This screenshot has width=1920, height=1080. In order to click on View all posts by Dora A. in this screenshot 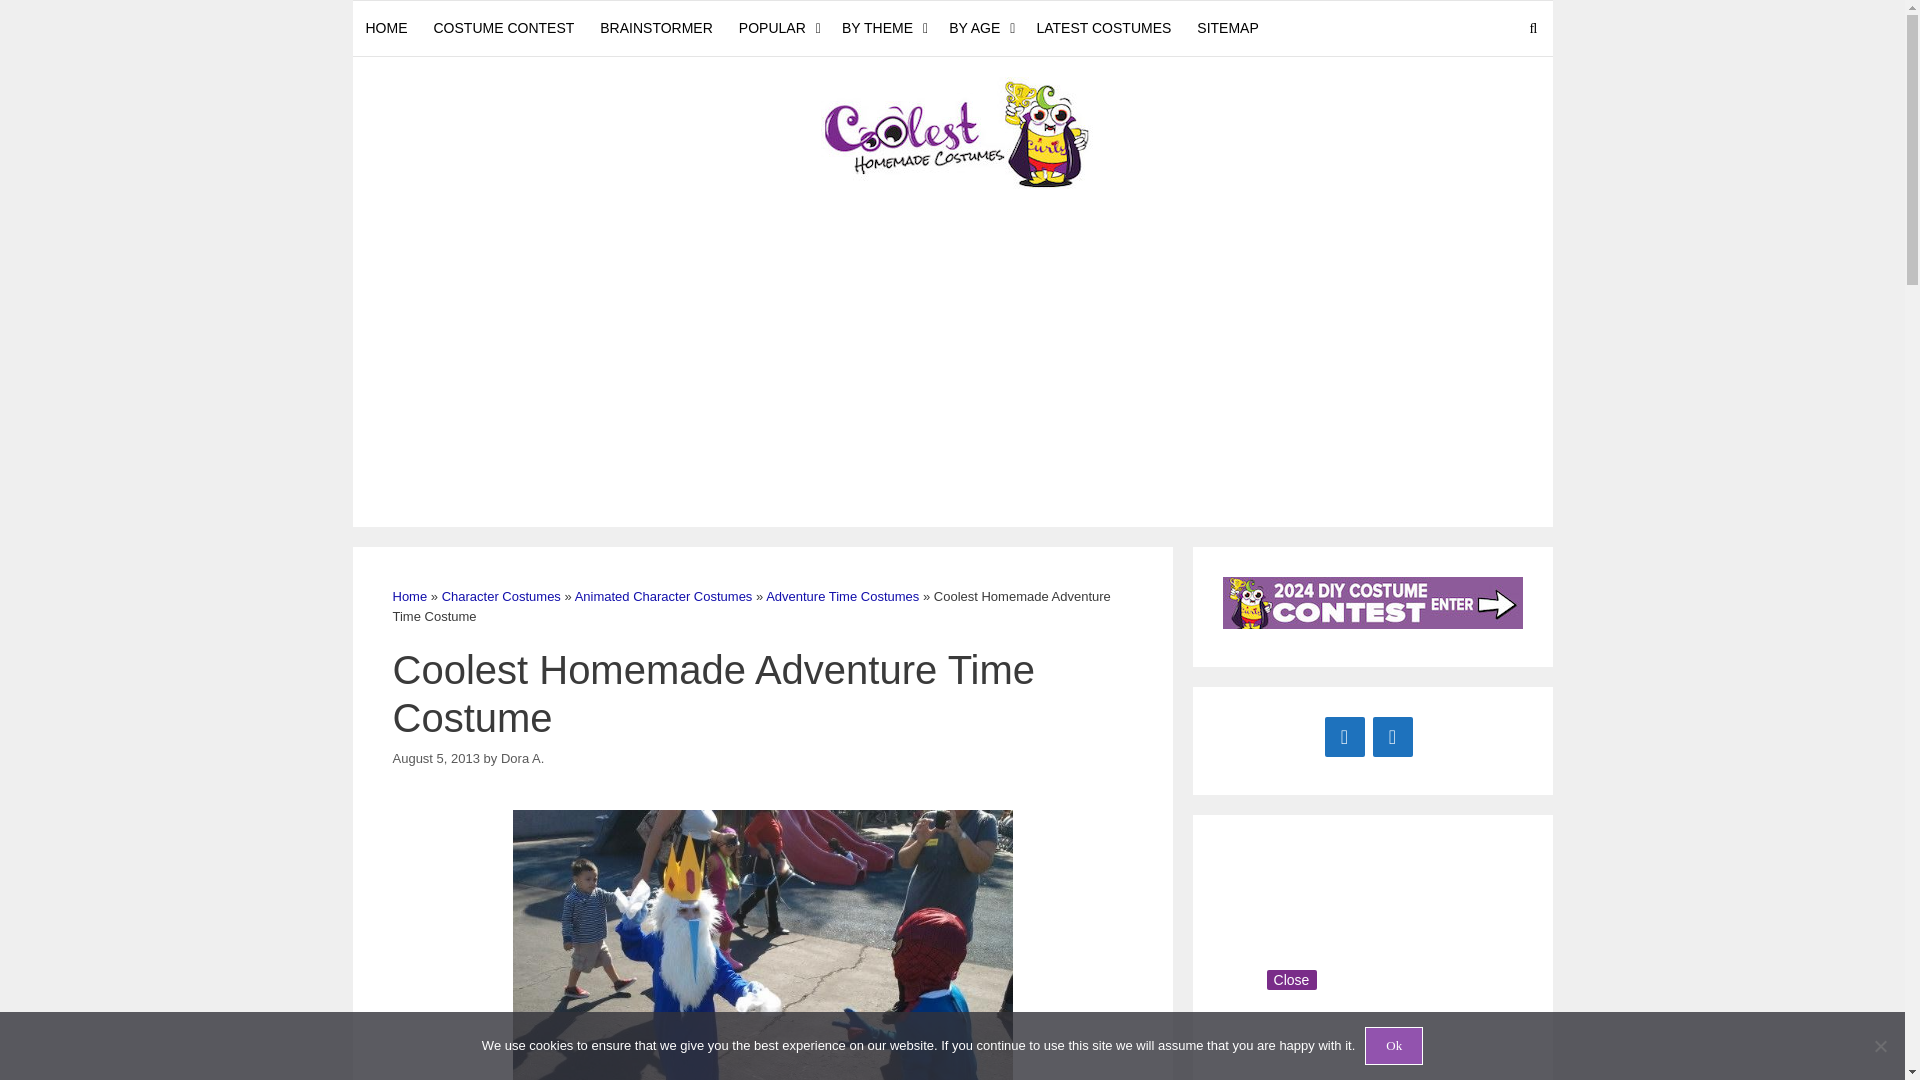, I will do `click(522, 756)`.